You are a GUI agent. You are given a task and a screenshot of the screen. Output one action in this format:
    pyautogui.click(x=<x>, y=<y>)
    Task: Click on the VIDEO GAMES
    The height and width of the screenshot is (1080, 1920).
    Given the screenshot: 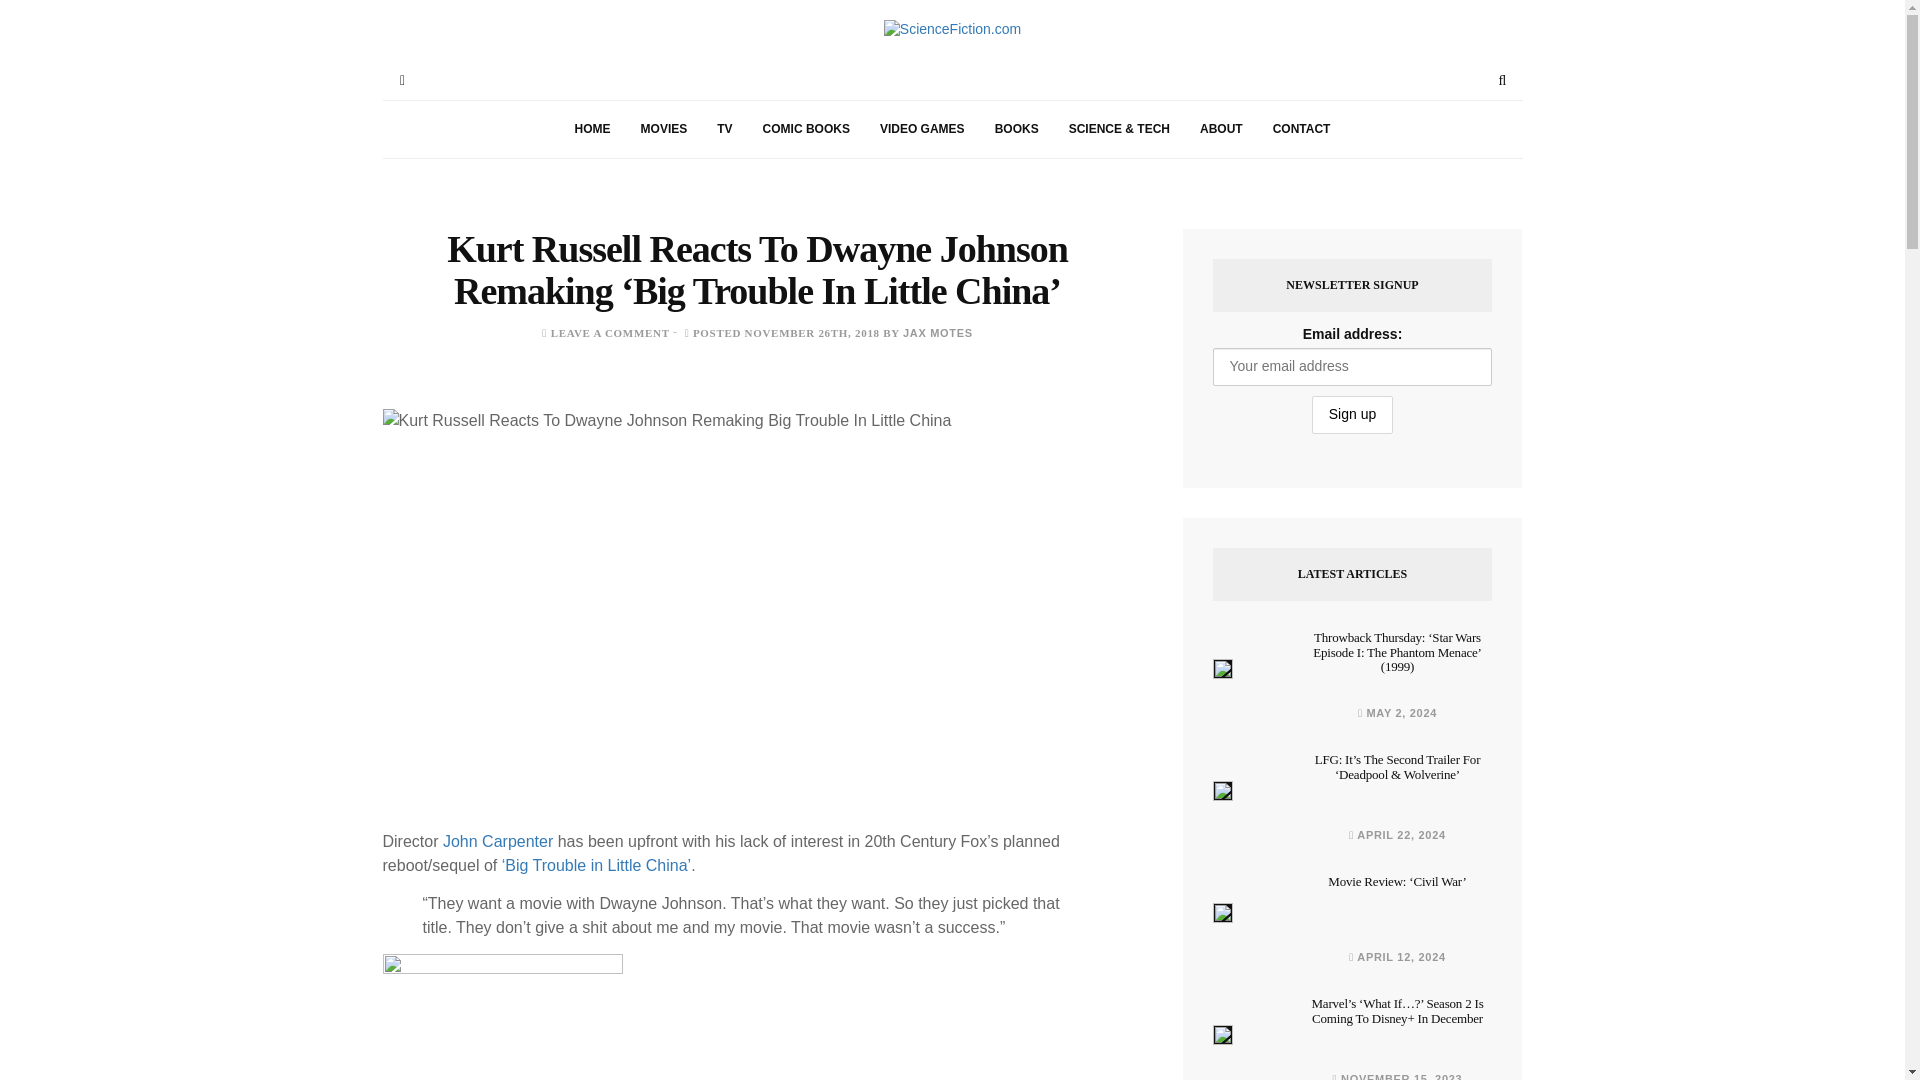 What is the action you would take?
    pyautogui.click(x=922, y=129)
    